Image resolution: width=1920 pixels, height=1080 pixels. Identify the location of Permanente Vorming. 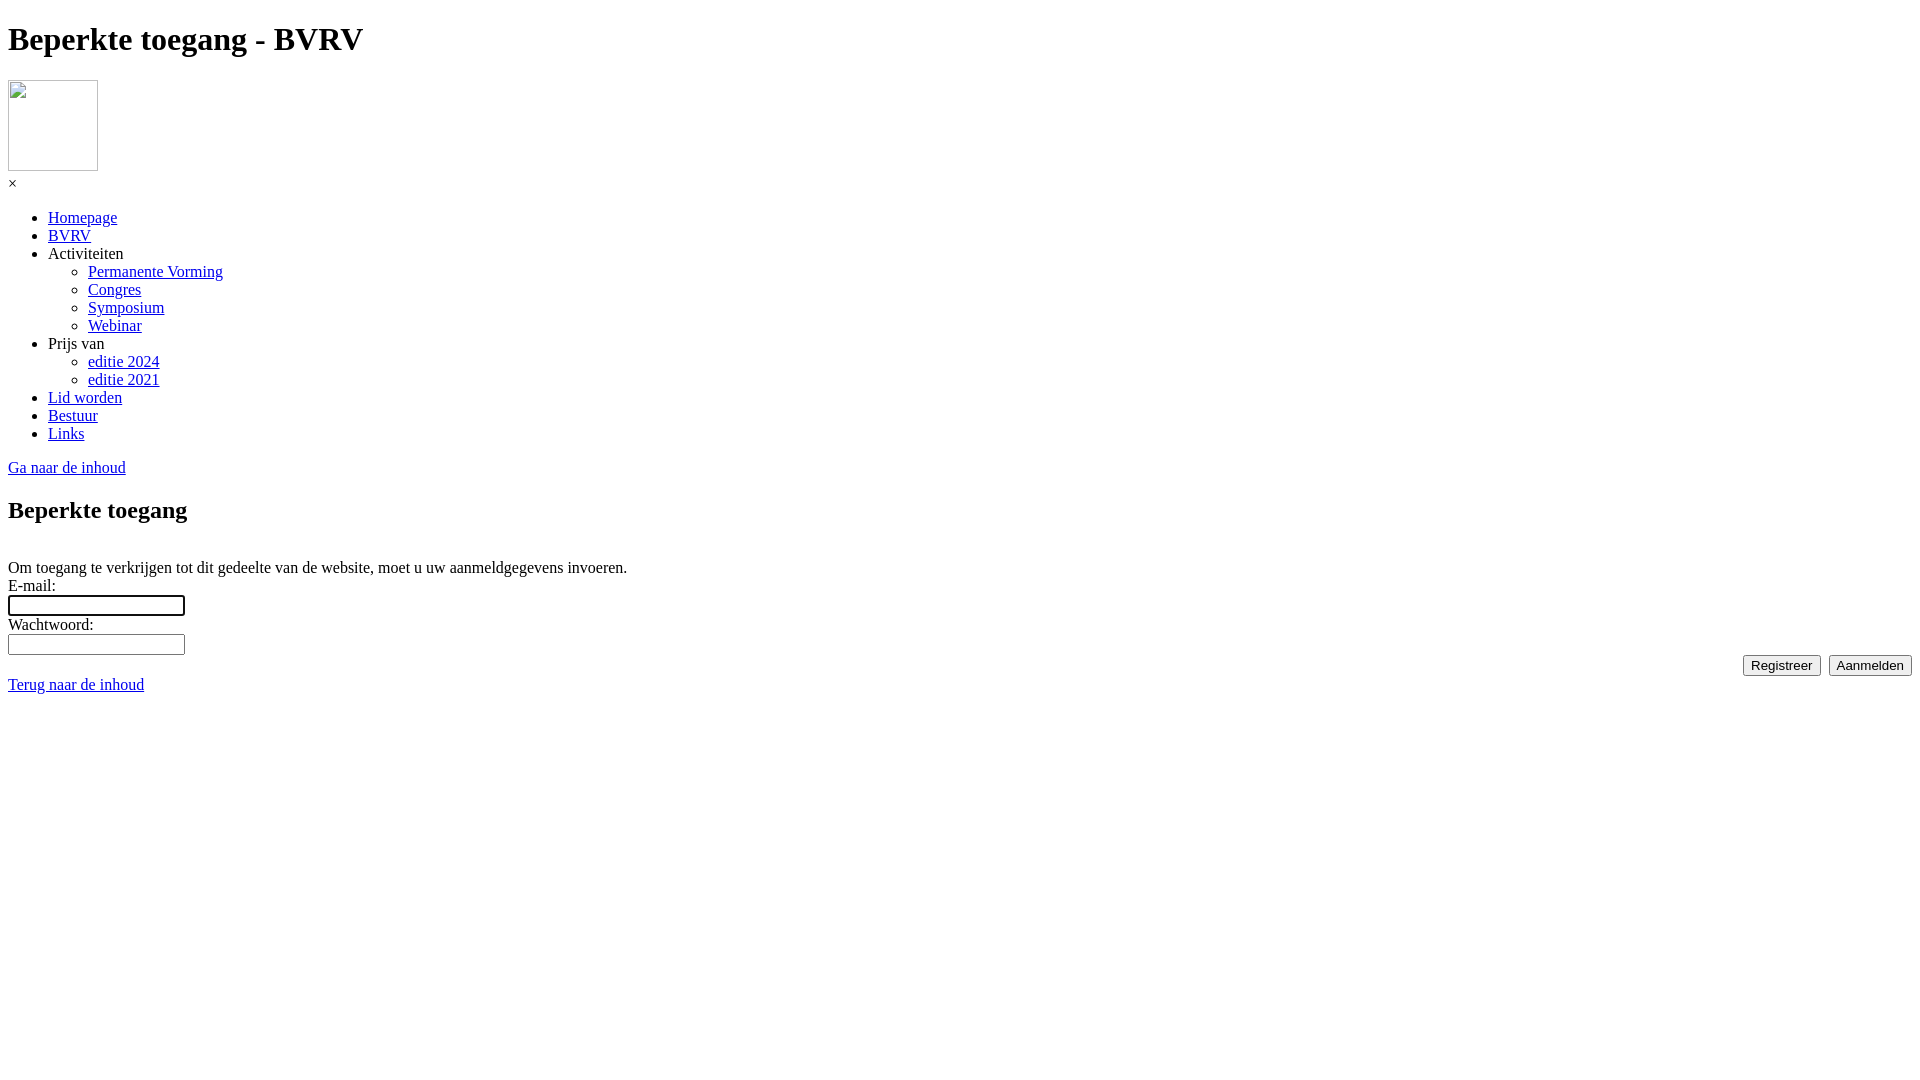
(156, 272).